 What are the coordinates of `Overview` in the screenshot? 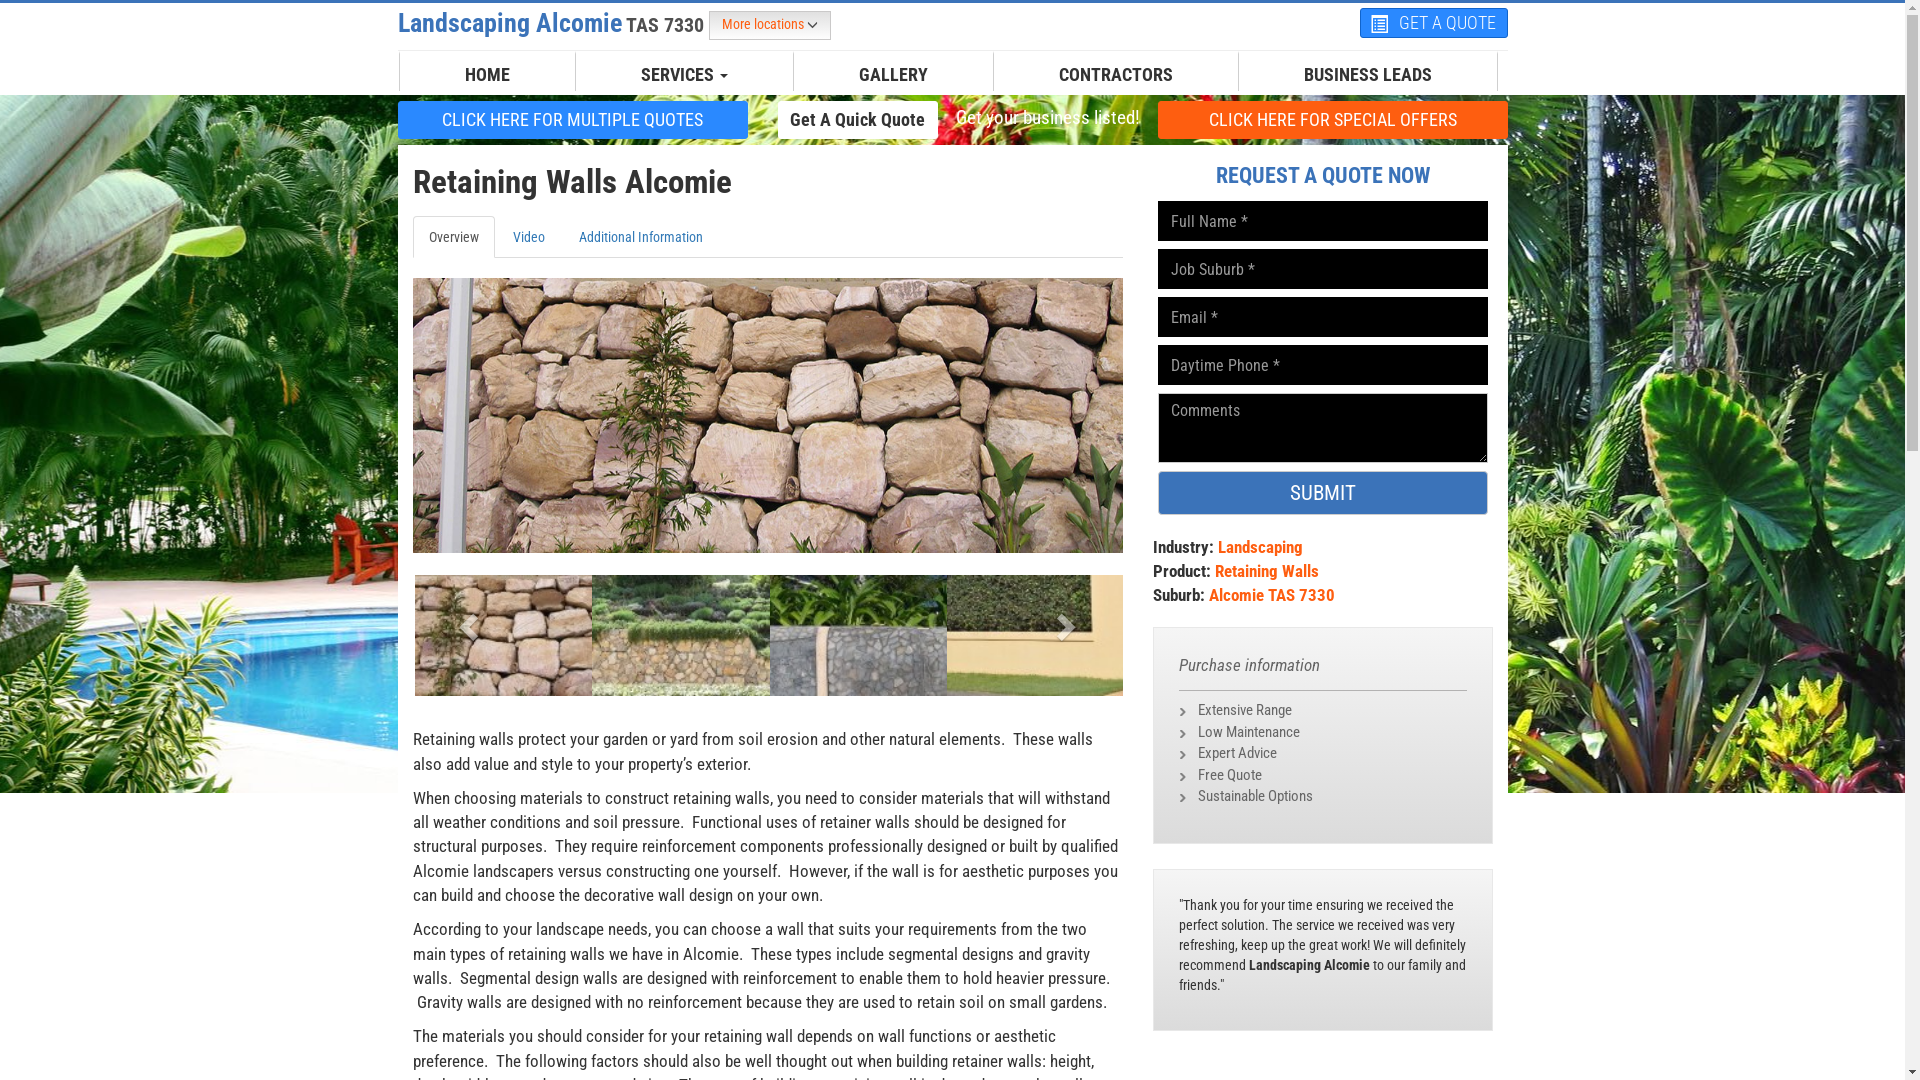 It's located at (452, 237).